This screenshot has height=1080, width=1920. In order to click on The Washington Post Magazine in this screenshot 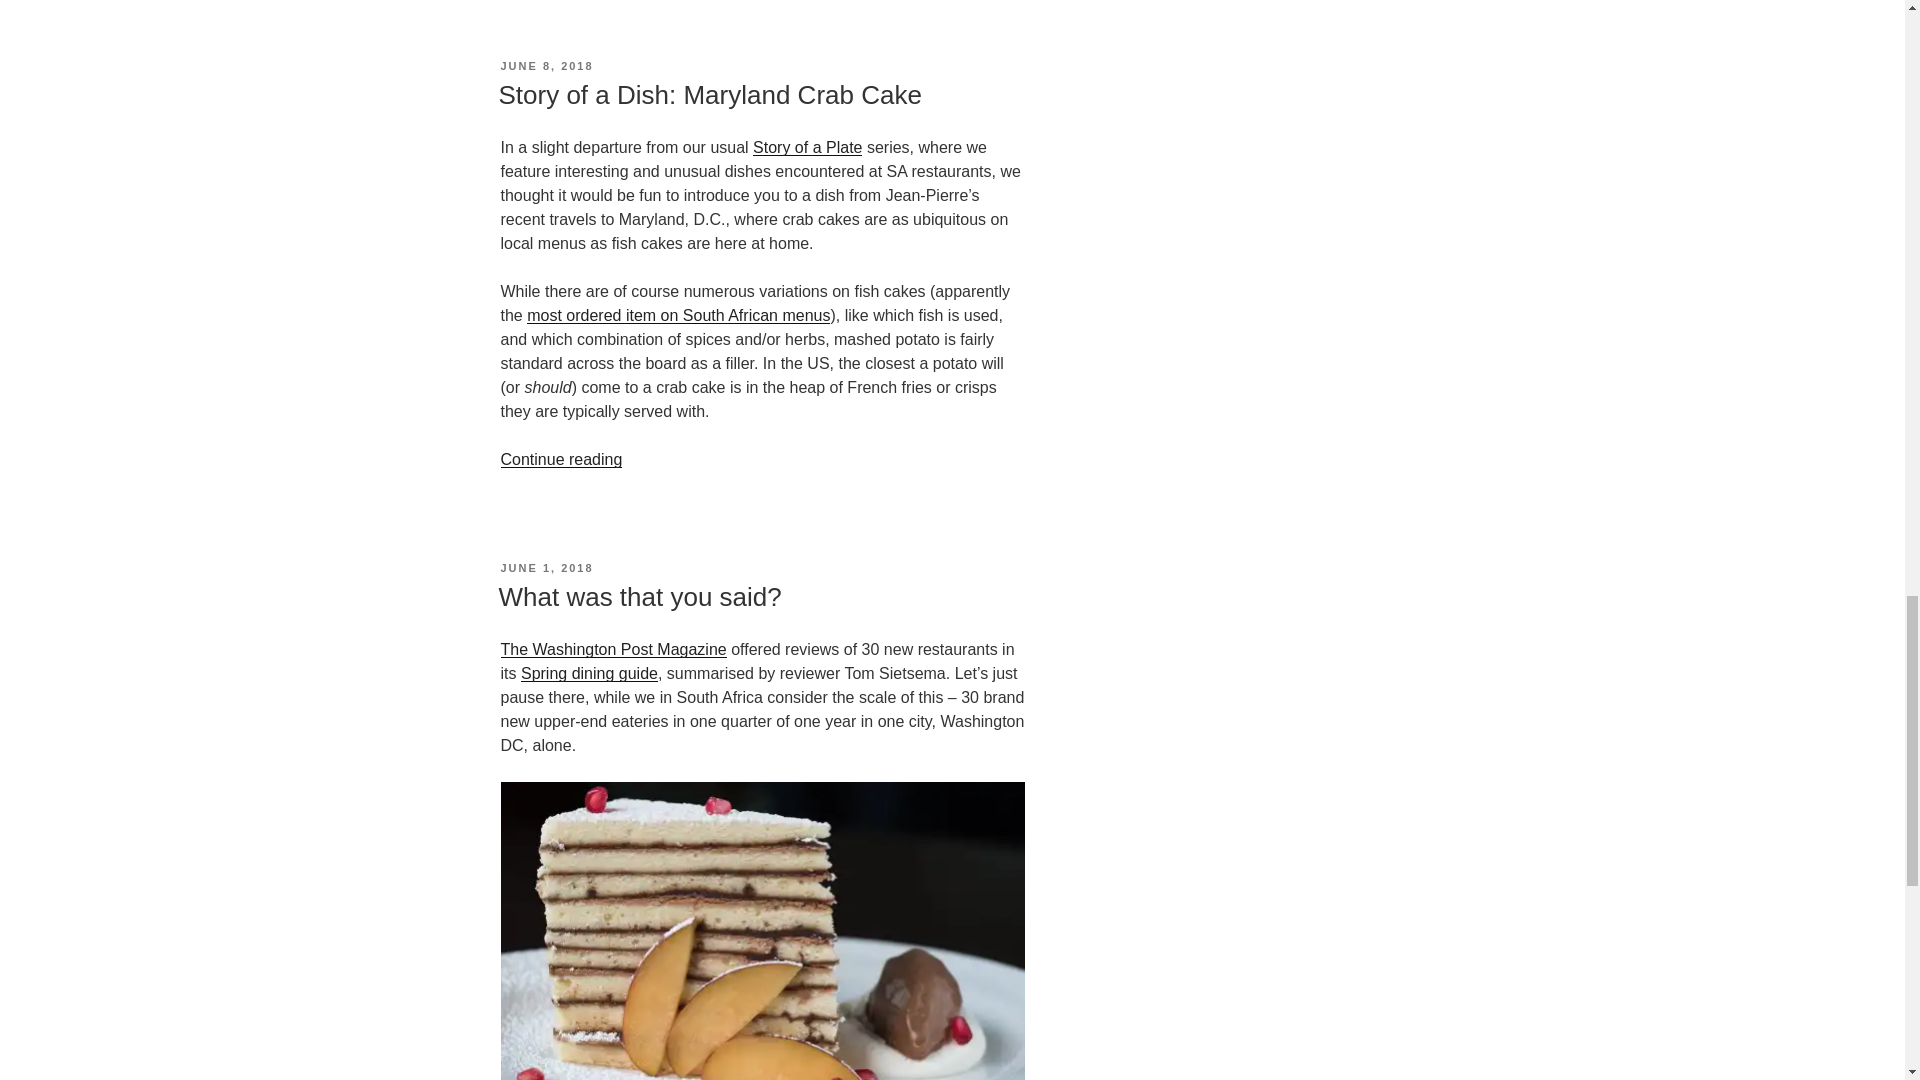, I will do `click(612, 649)`.